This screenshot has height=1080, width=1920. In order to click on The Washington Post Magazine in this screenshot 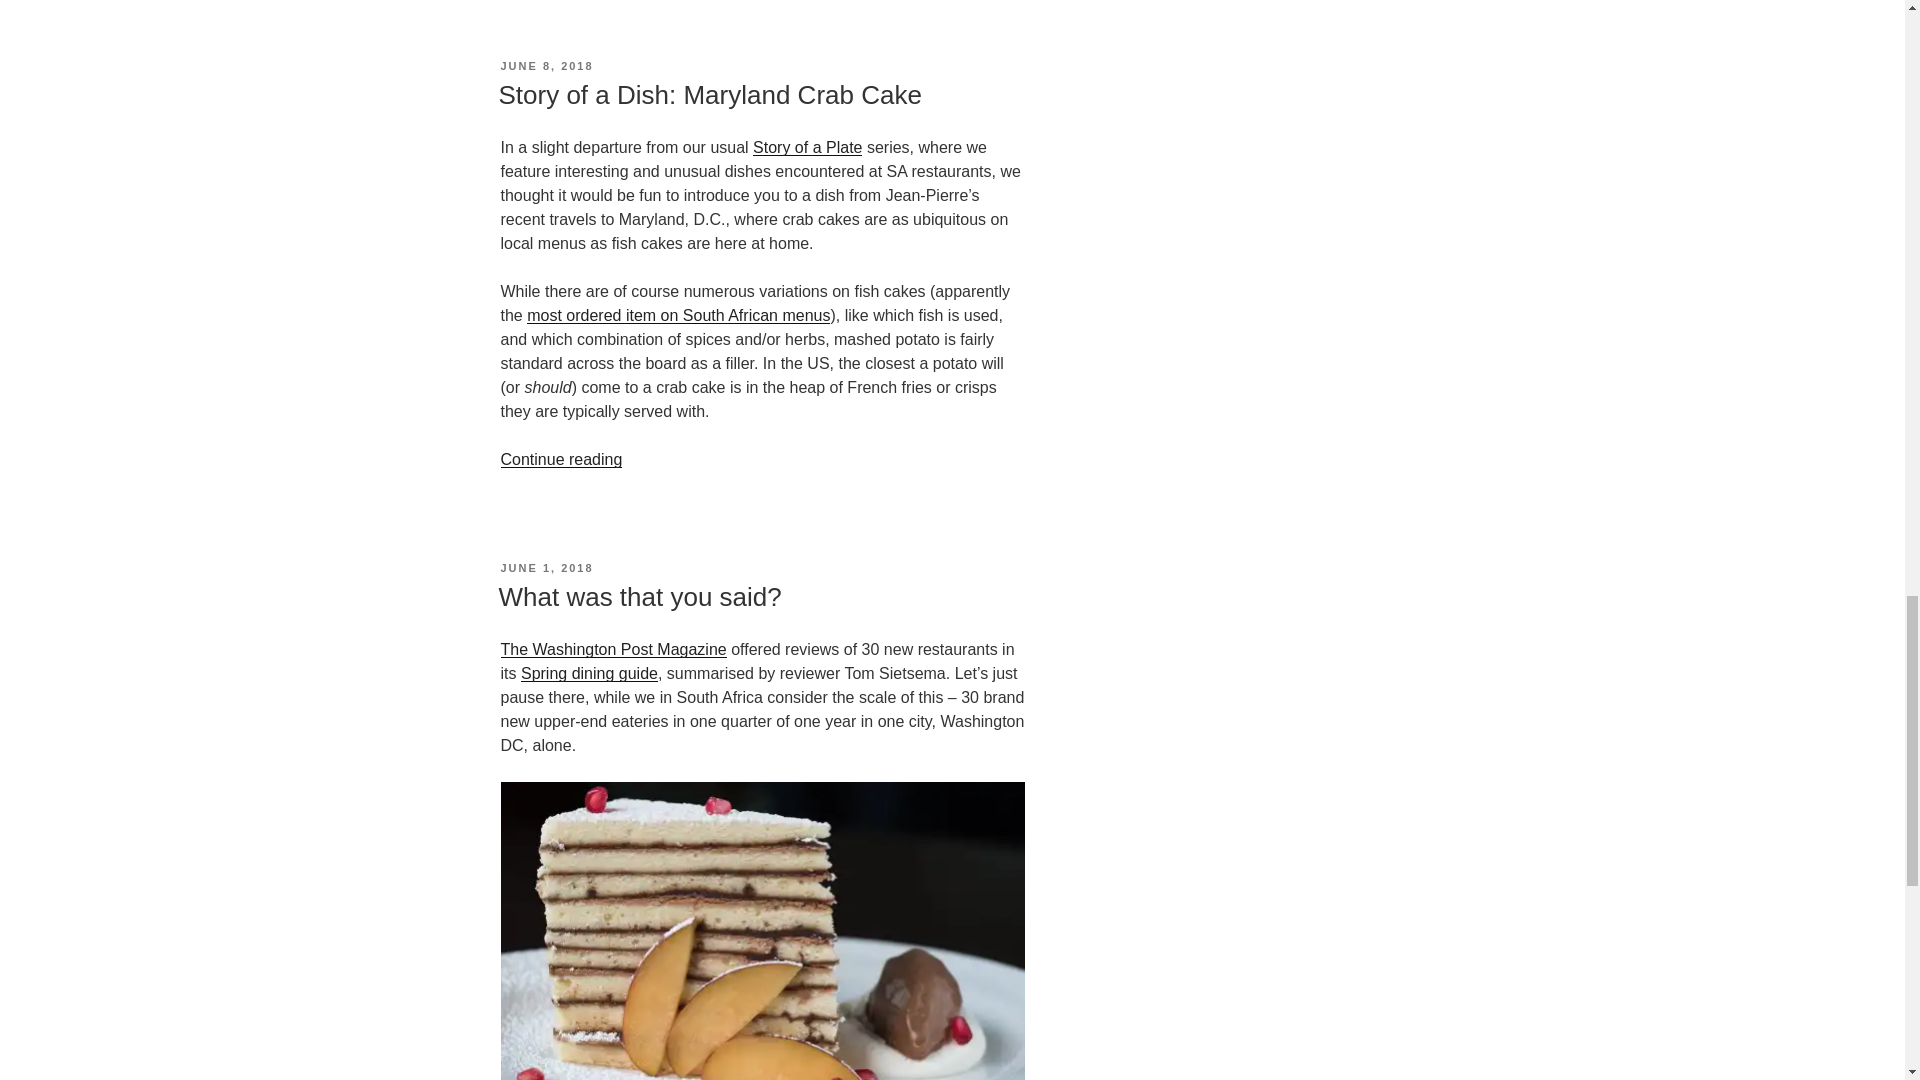, I will do `click(612, 649)`.